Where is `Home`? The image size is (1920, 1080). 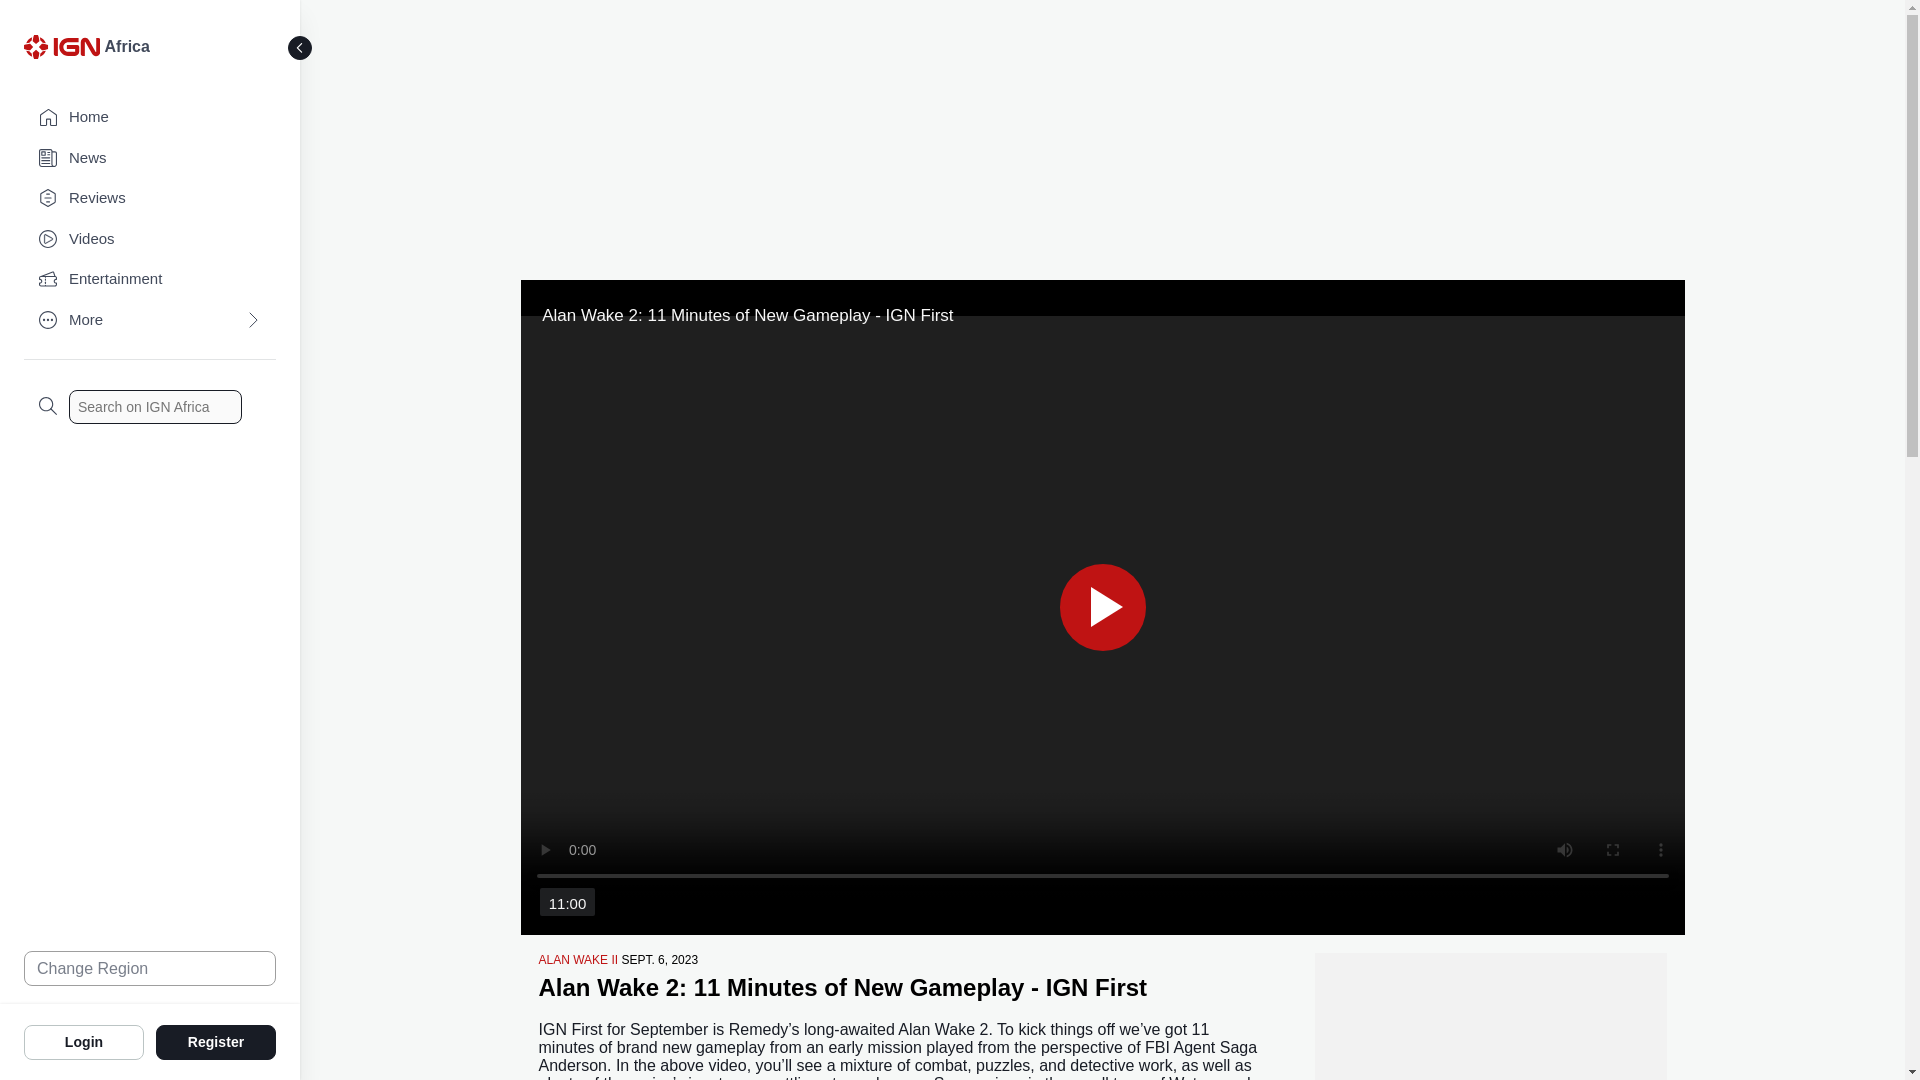 Home is located at coordinates (150, 118).